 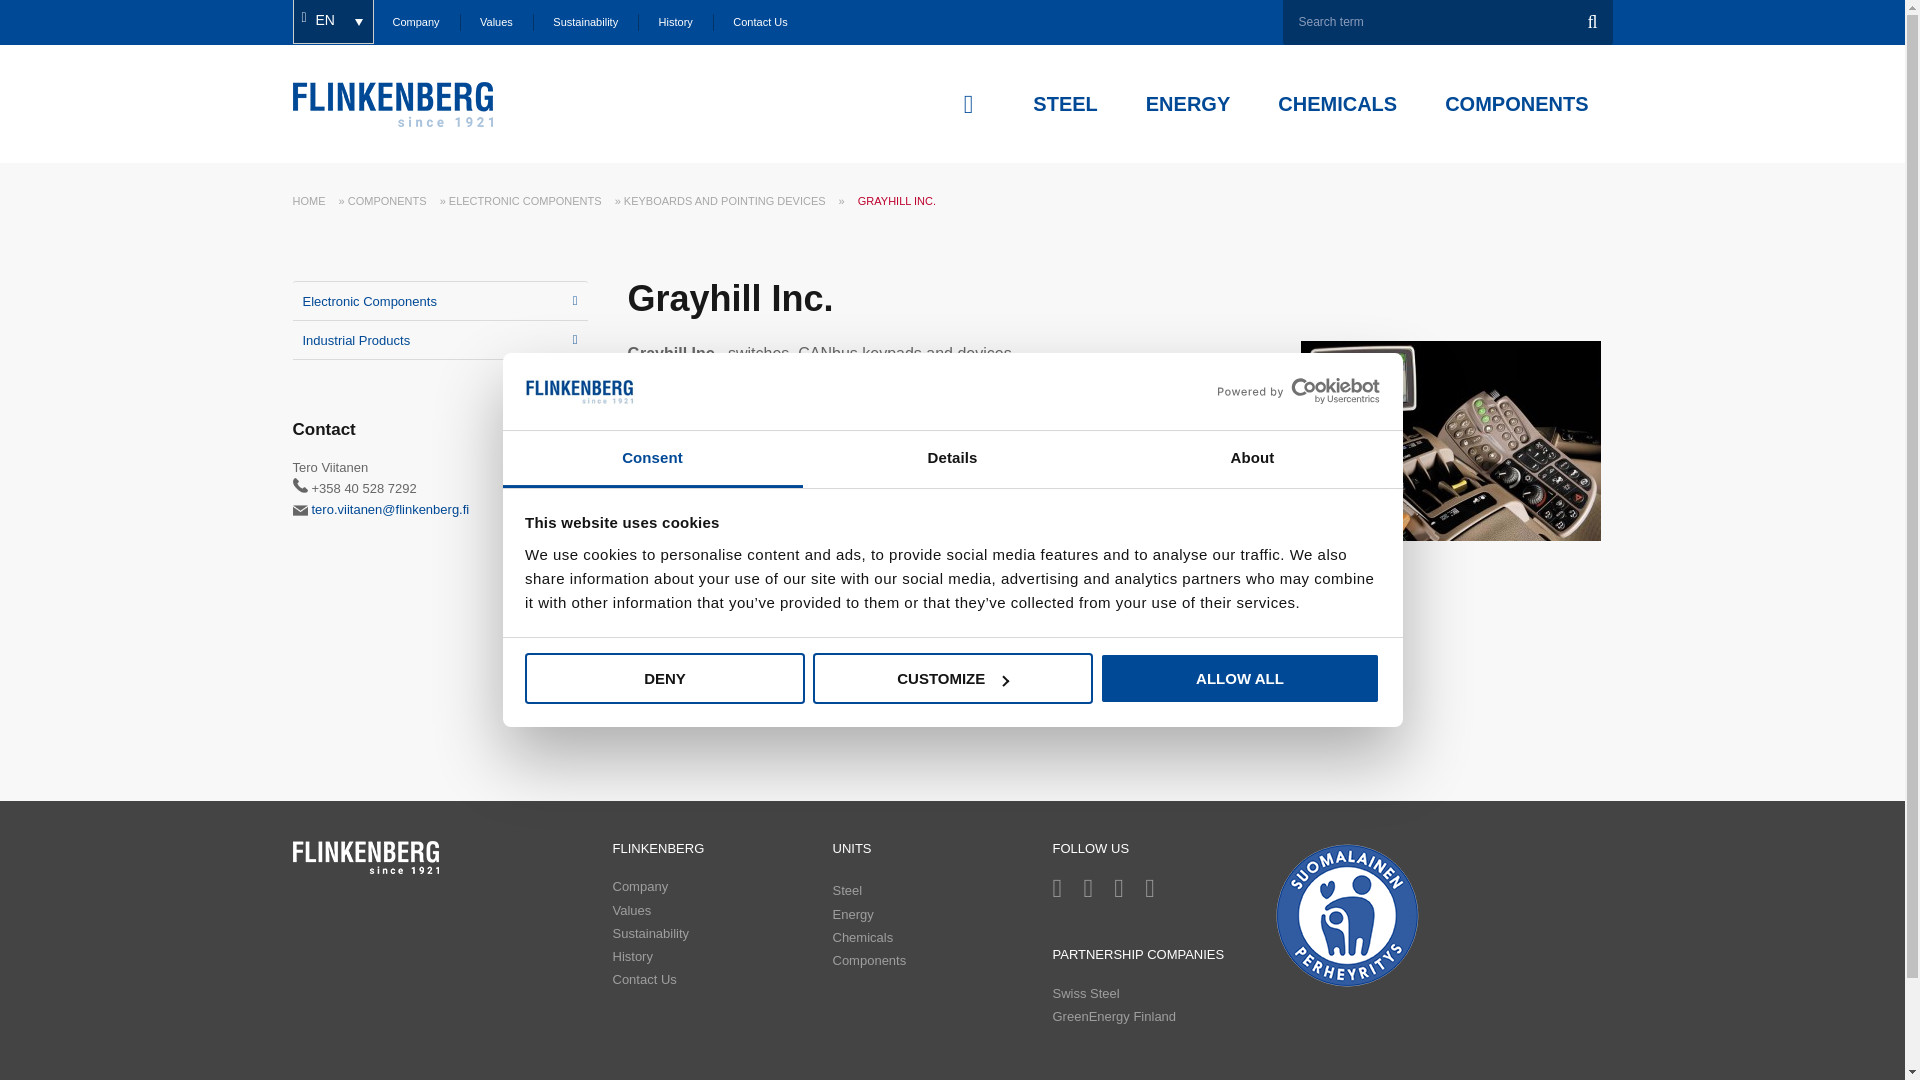 I want to click on Search, so click(x=1588, y=22).